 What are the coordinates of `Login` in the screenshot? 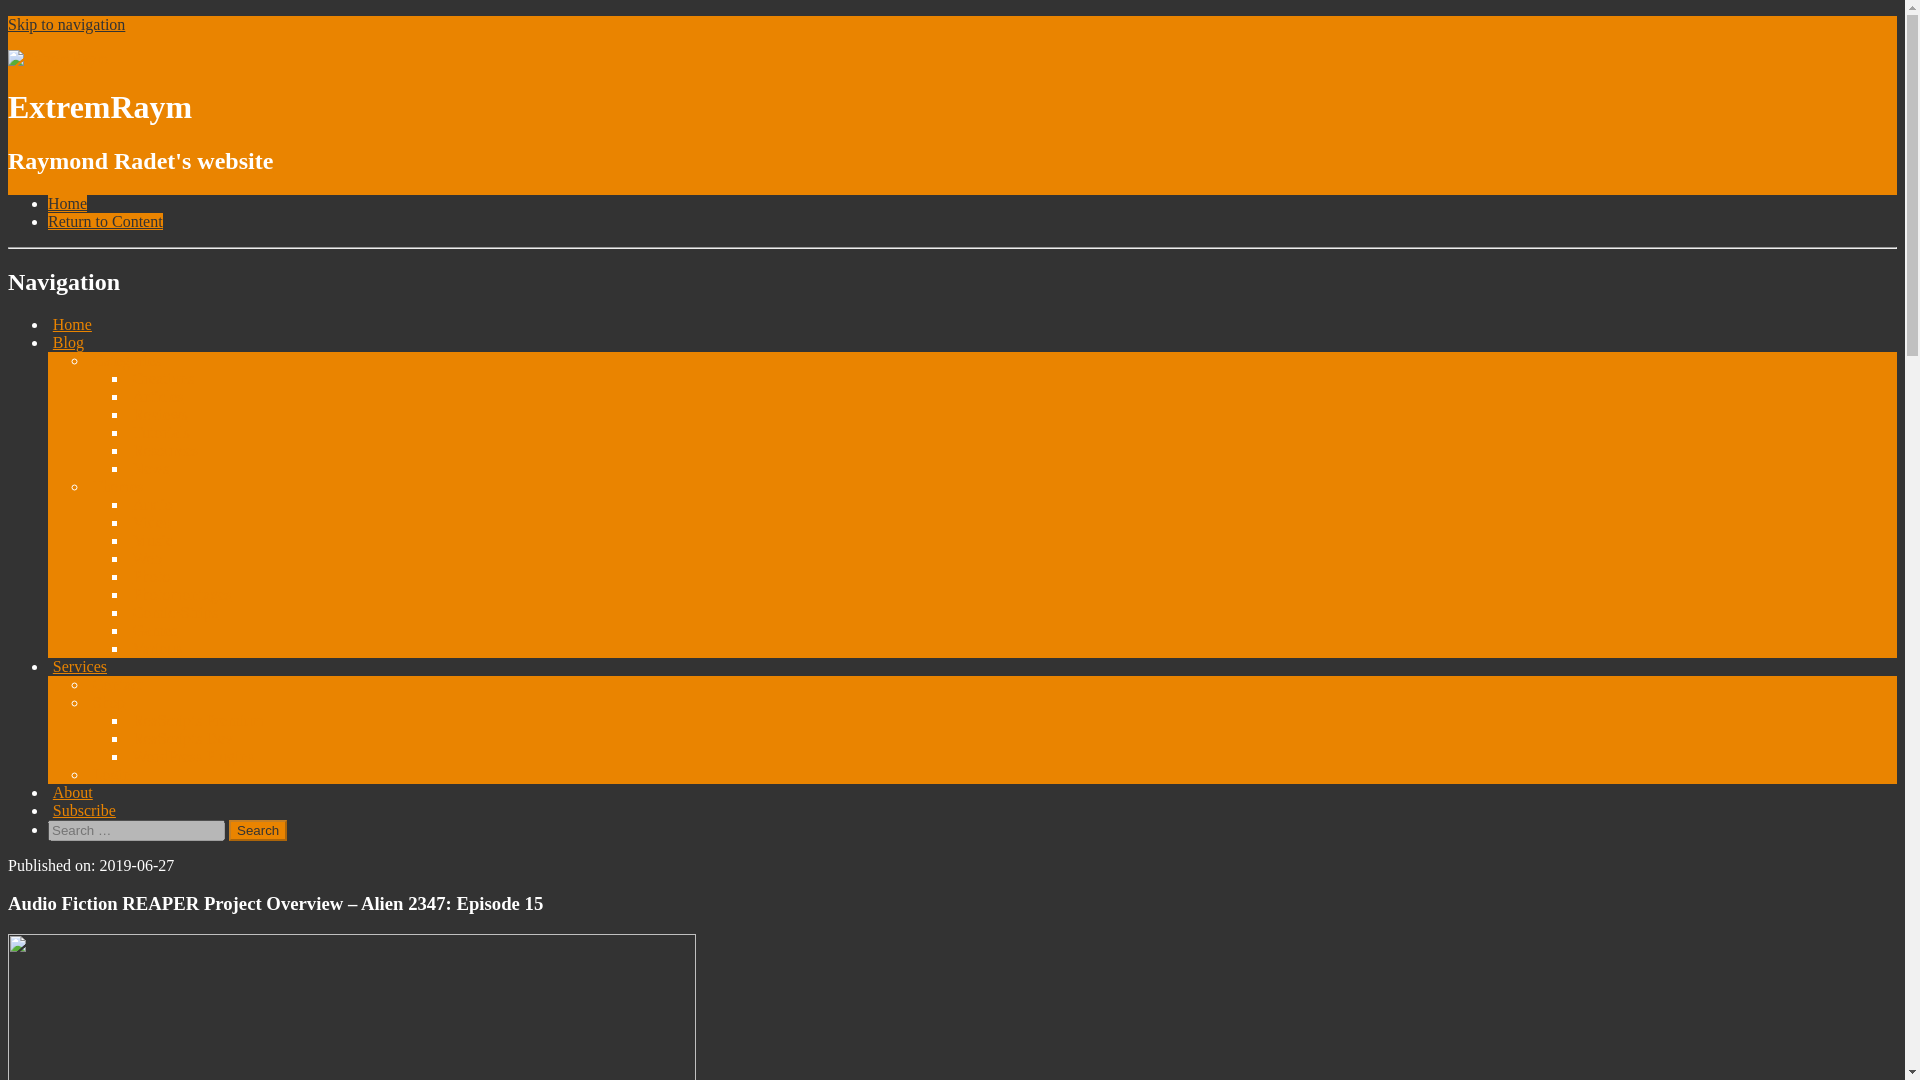 It's located at (109, 774).